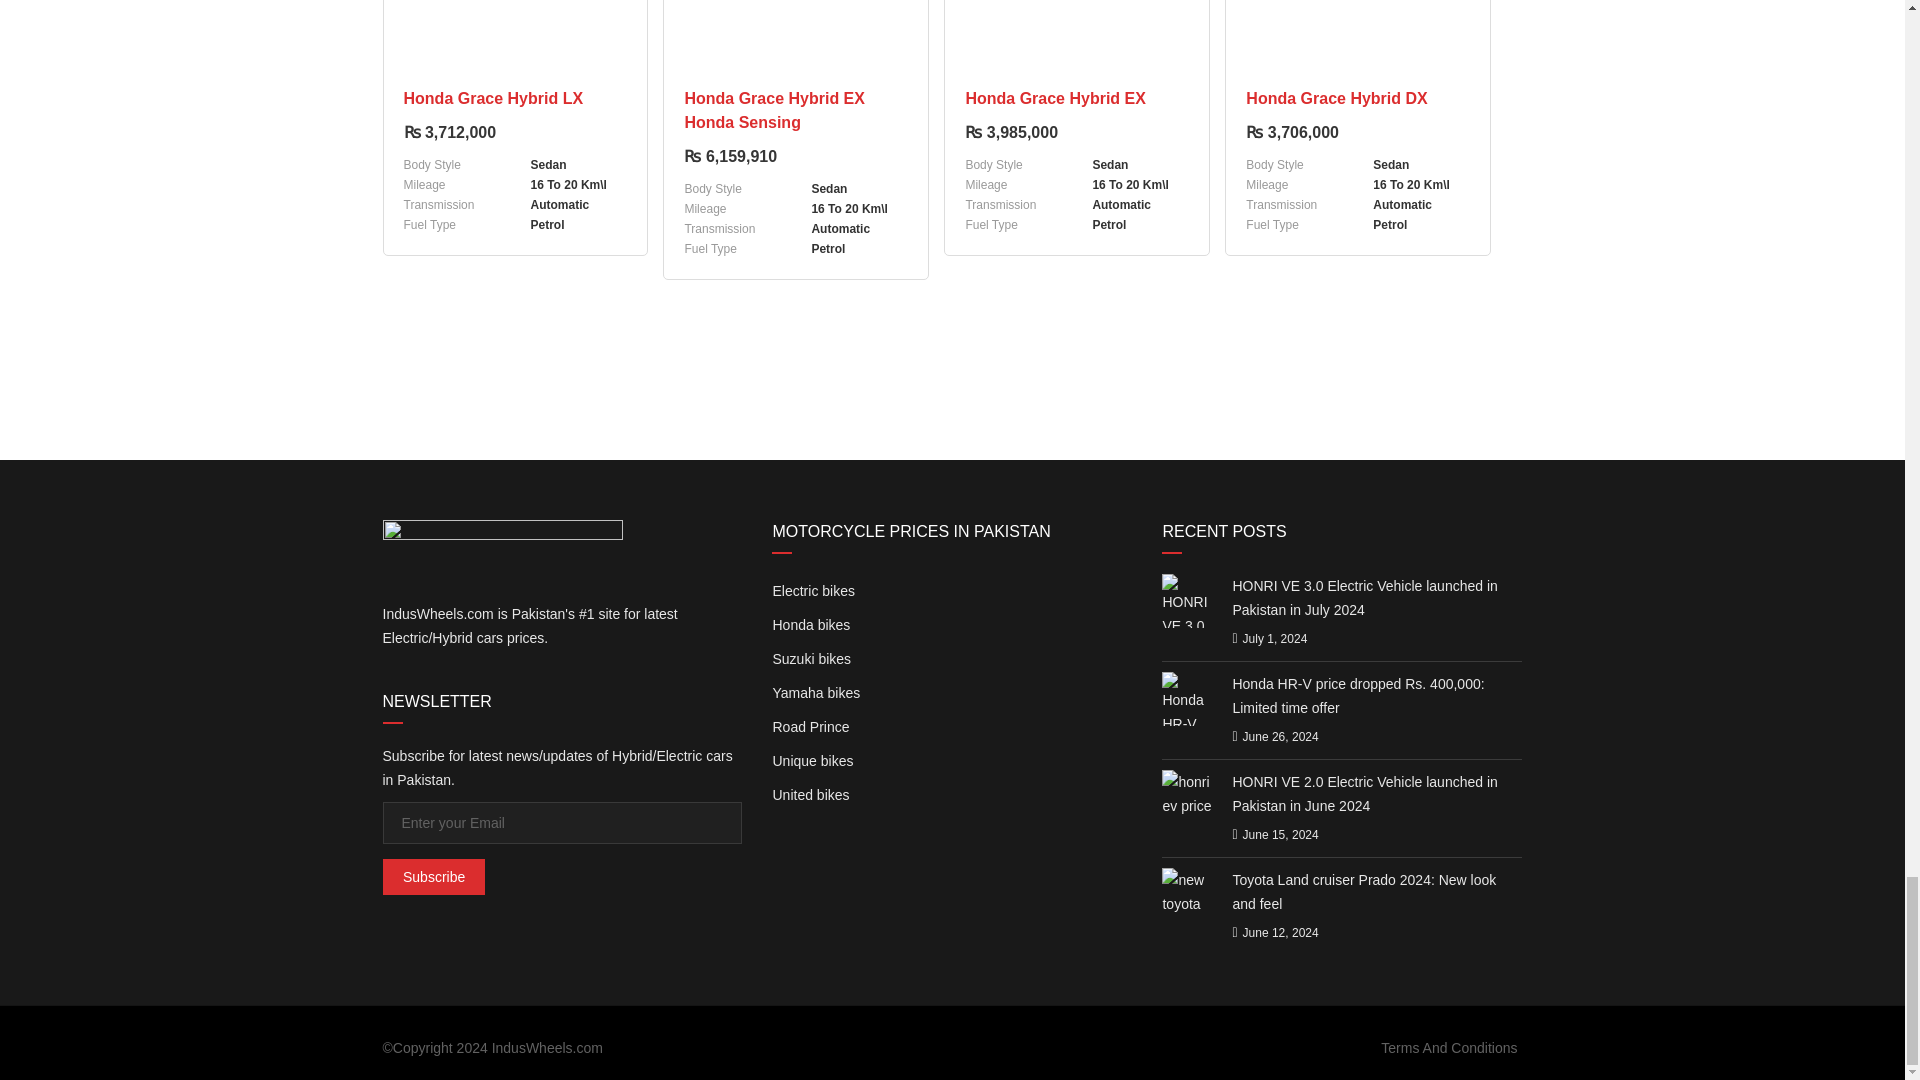 Image resolution: width=1920 pixels, height=1080 pixels. What do you see at coordinates (515, 99) in the screenshot?
I see `Honda Grace Hybrid LX` at bounding box center [515, 99].